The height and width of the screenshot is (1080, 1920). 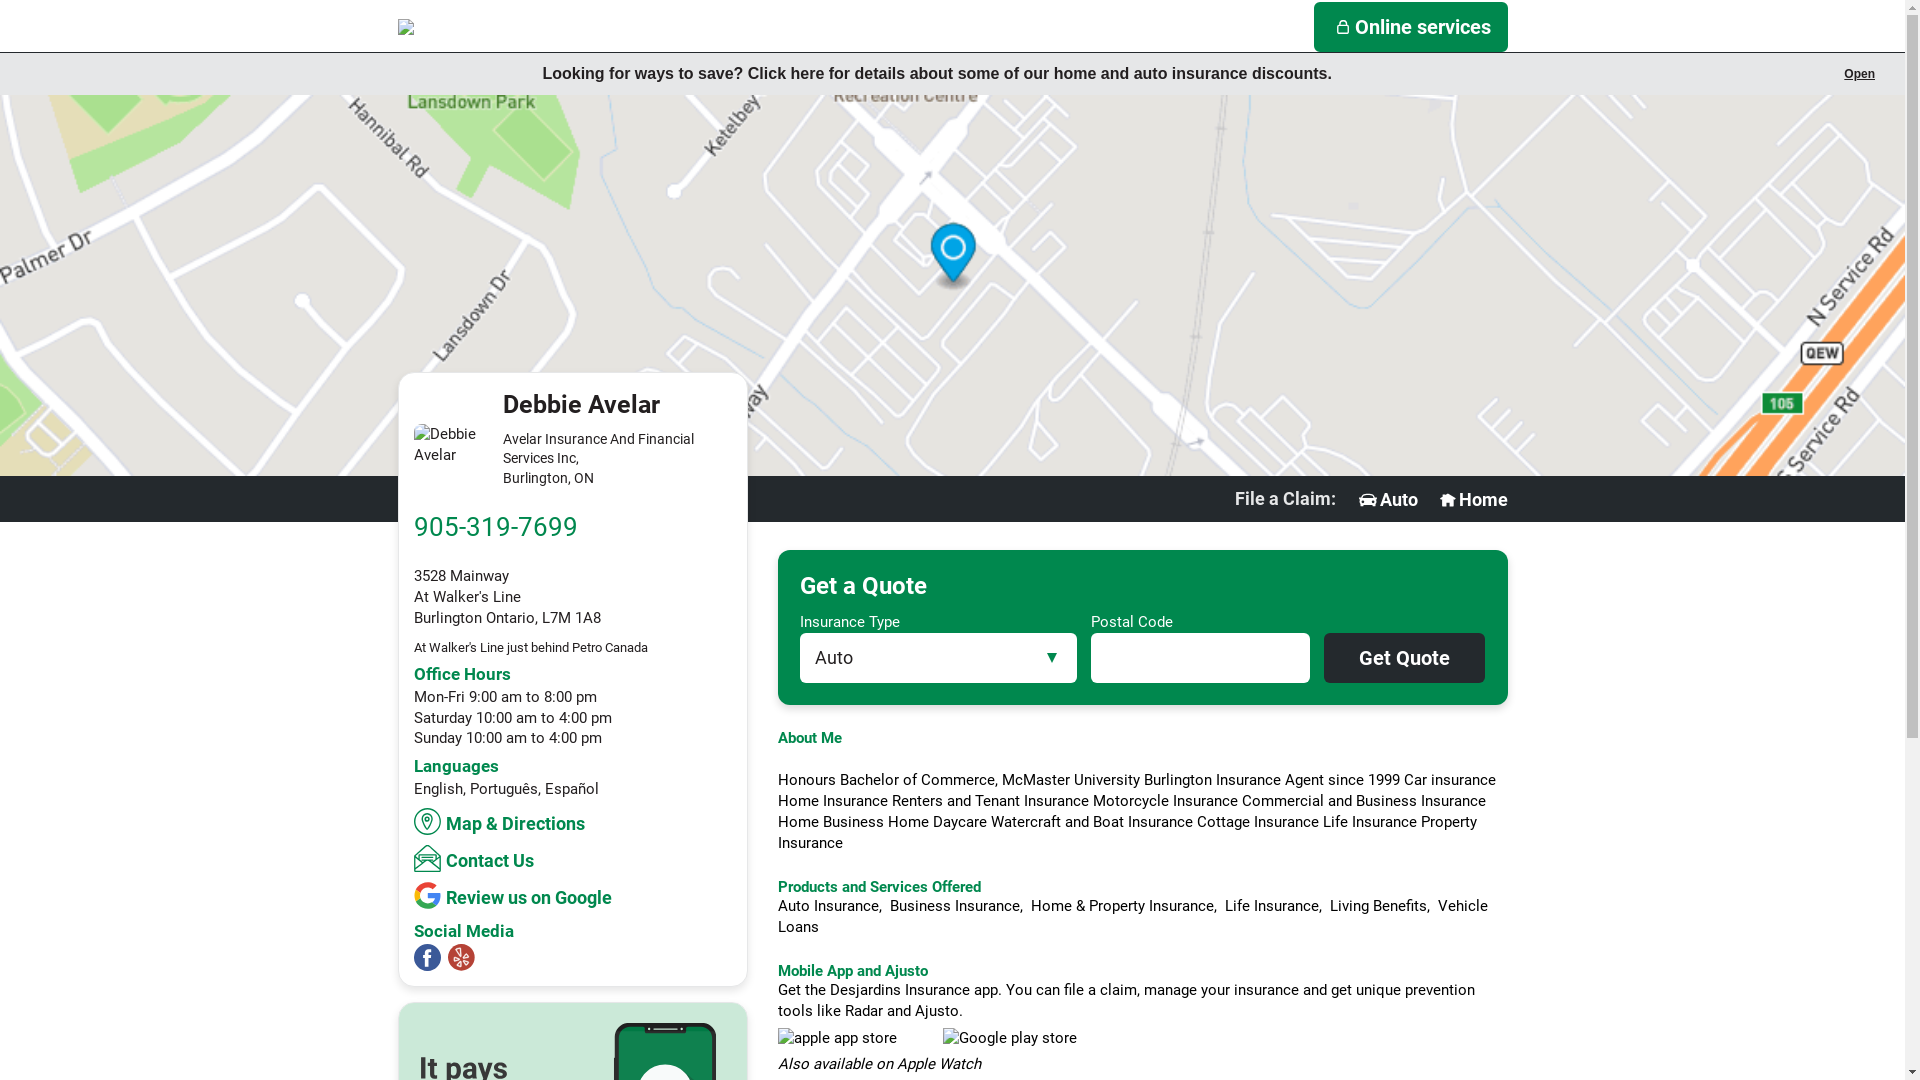 I want to click on Contact Us, so click(x=476, y=858).